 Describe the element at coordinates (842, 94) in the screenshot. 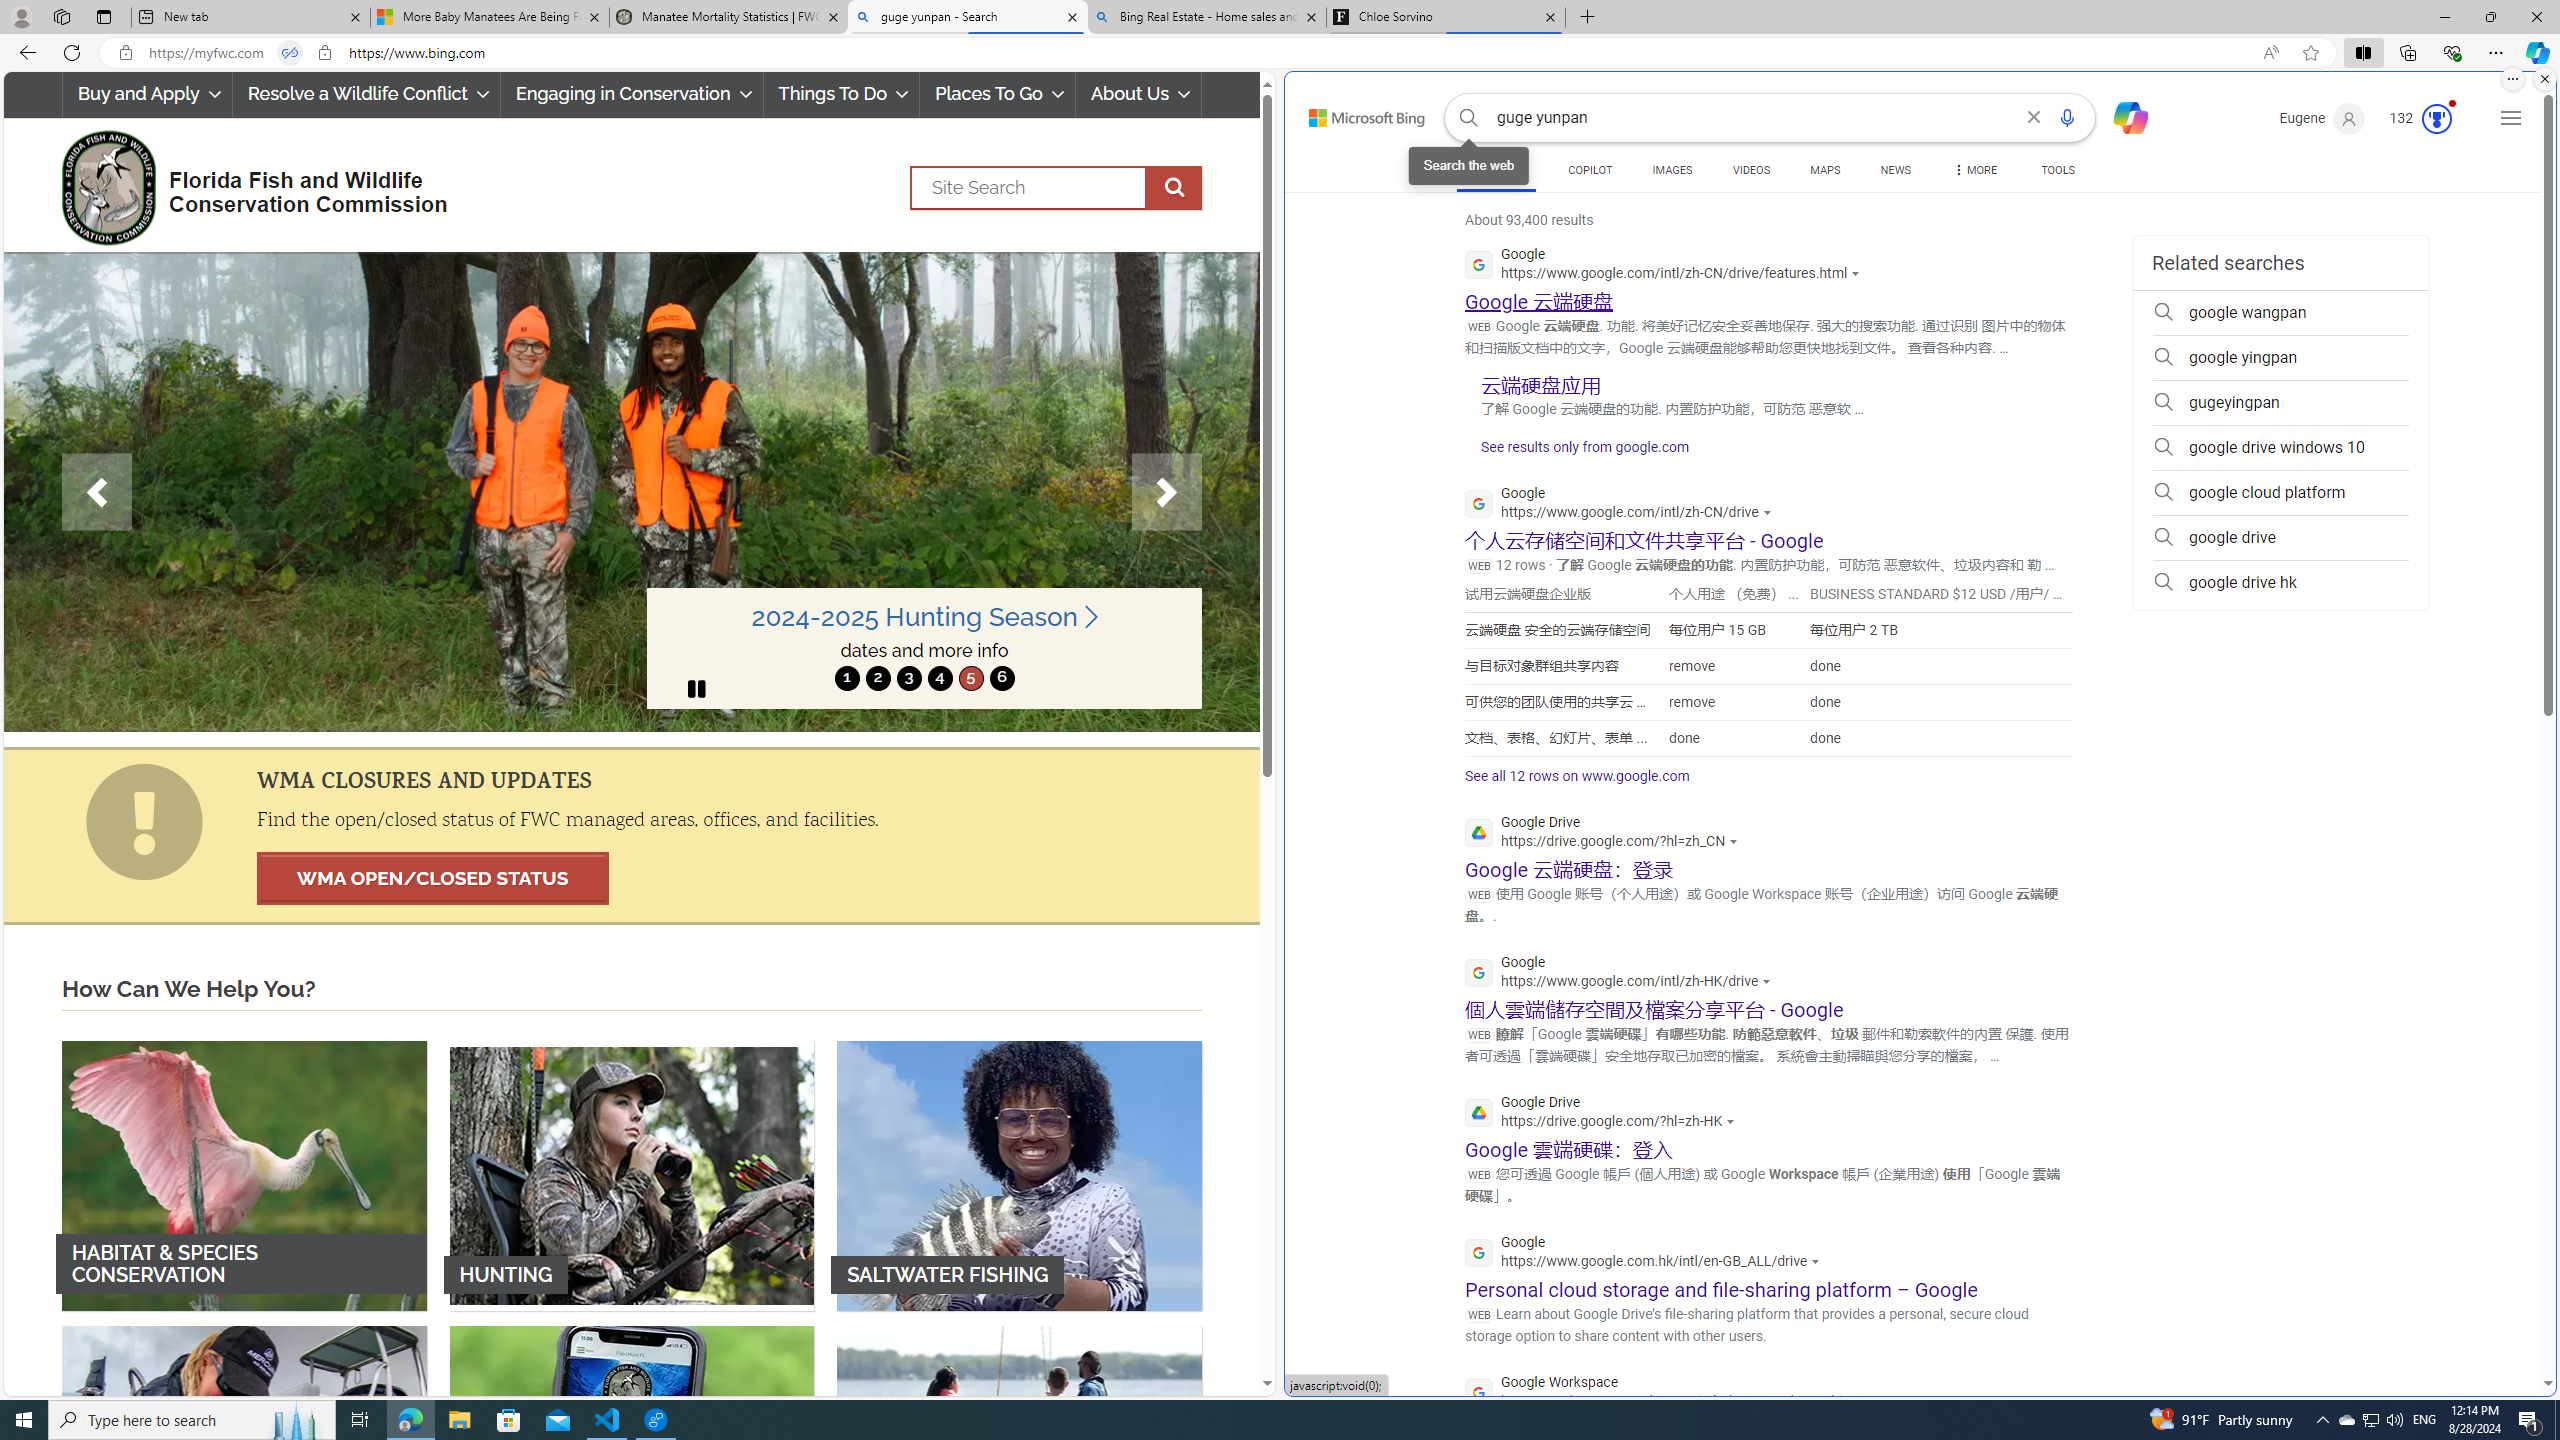

I see `Things To Do` at that location.